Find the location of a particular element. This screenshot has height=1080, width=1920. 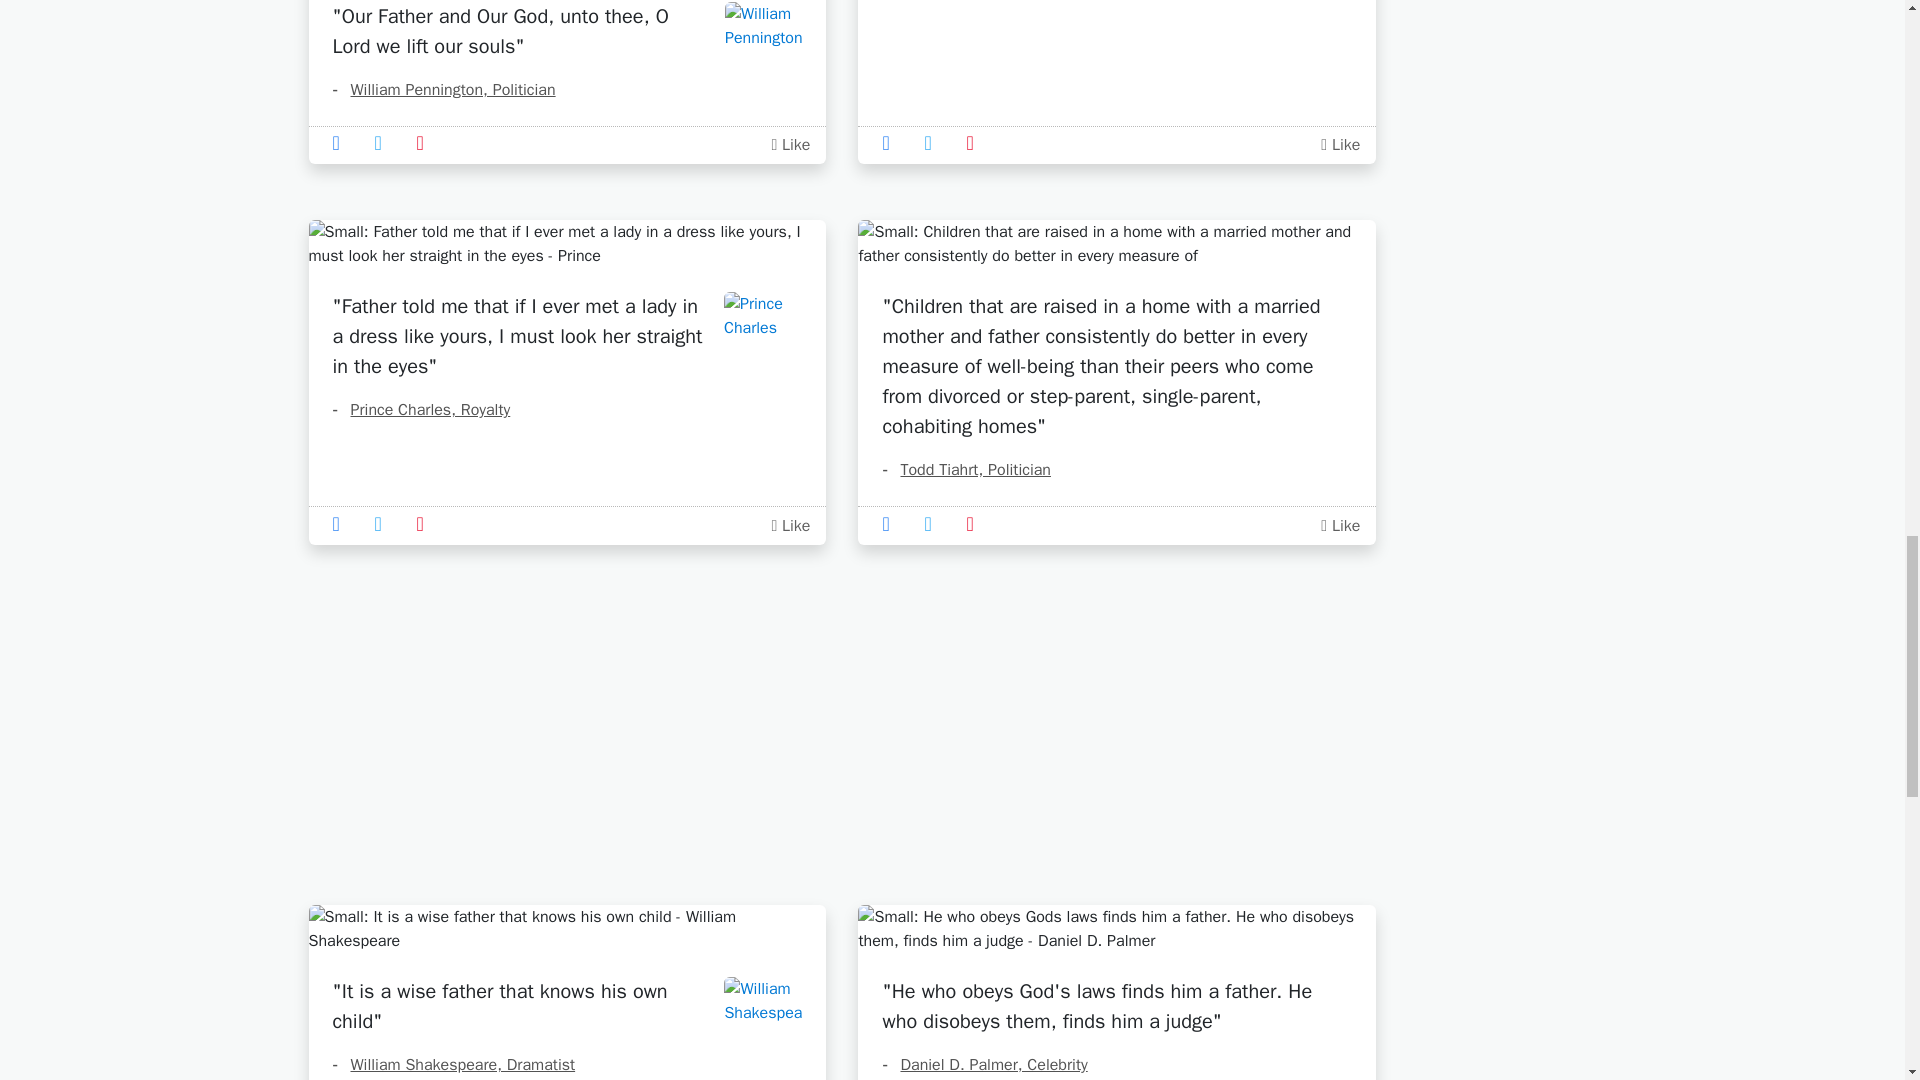

Share on Pinterest is located at coordinates (426, 524).